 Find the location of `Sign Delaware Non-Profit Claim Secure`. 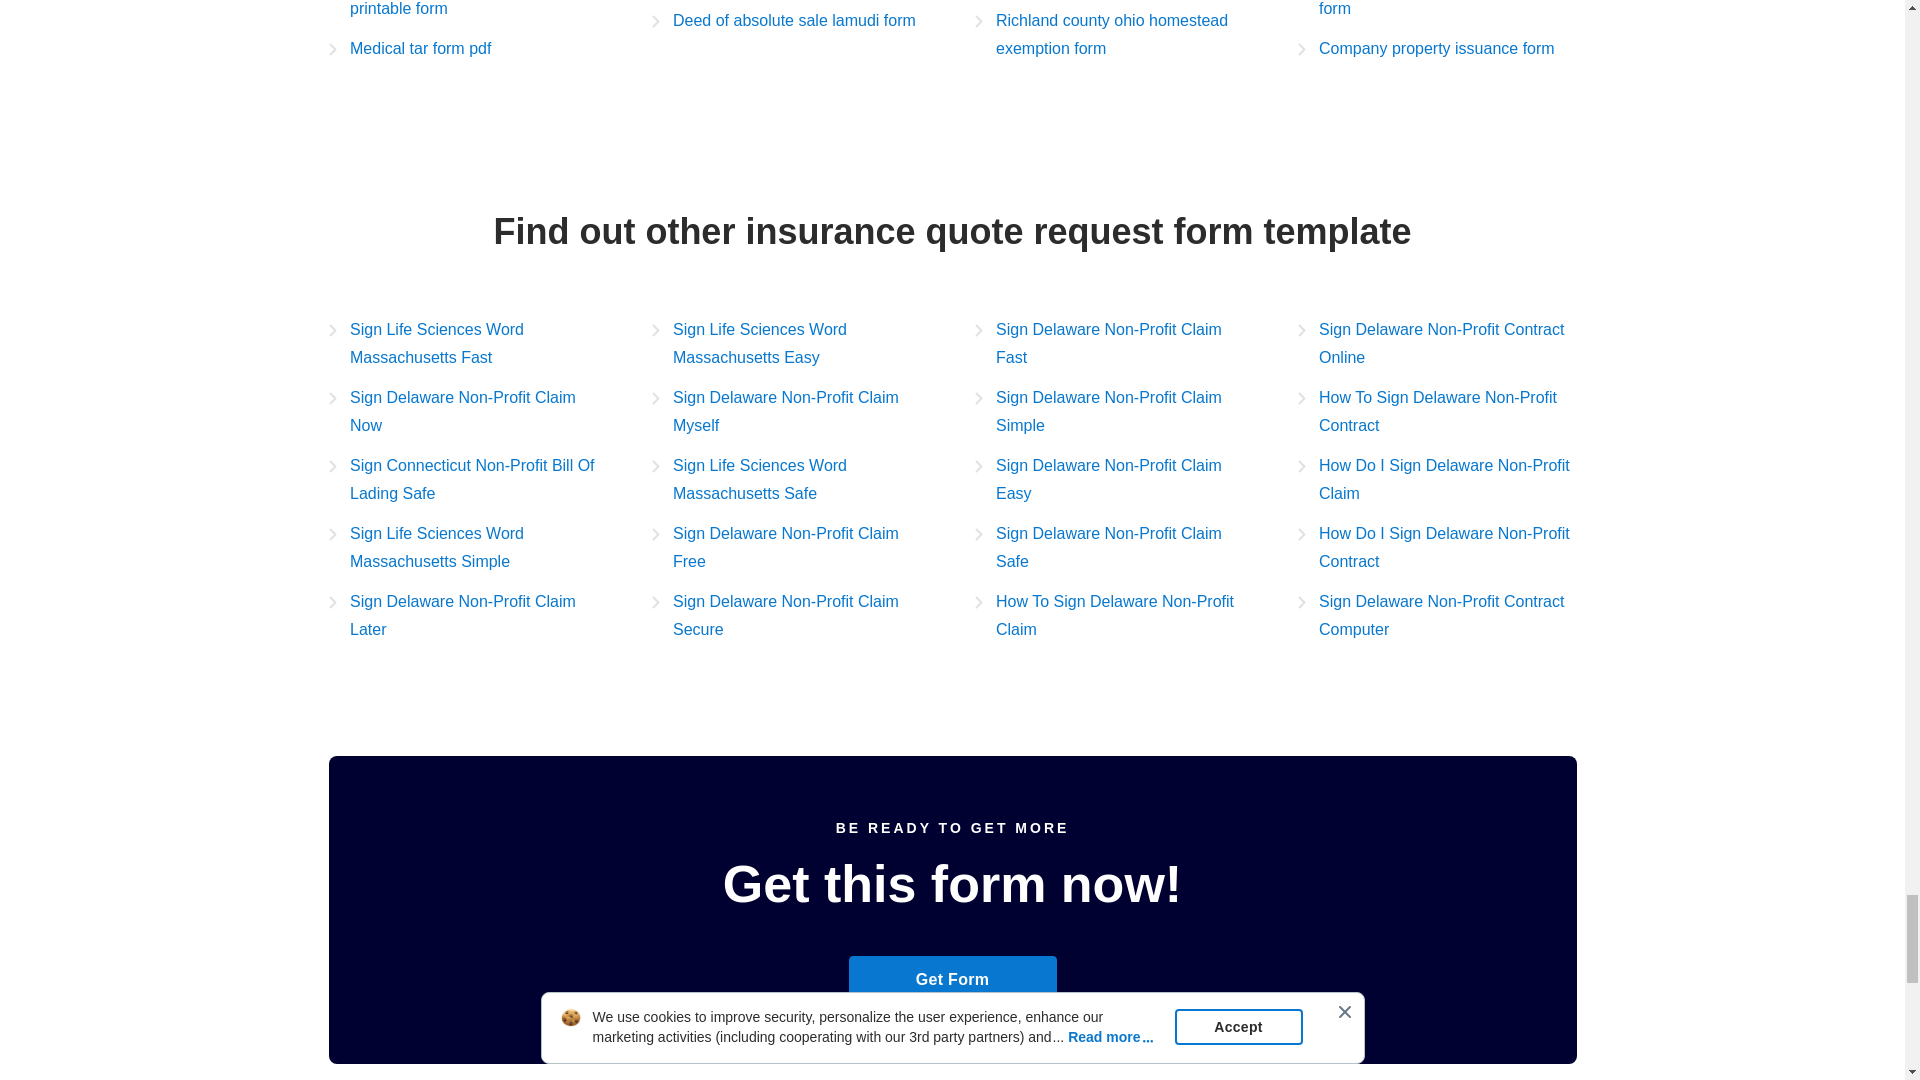

Sign Delaware Non-Profit Claim Secure is located at coordinates (792, 615).